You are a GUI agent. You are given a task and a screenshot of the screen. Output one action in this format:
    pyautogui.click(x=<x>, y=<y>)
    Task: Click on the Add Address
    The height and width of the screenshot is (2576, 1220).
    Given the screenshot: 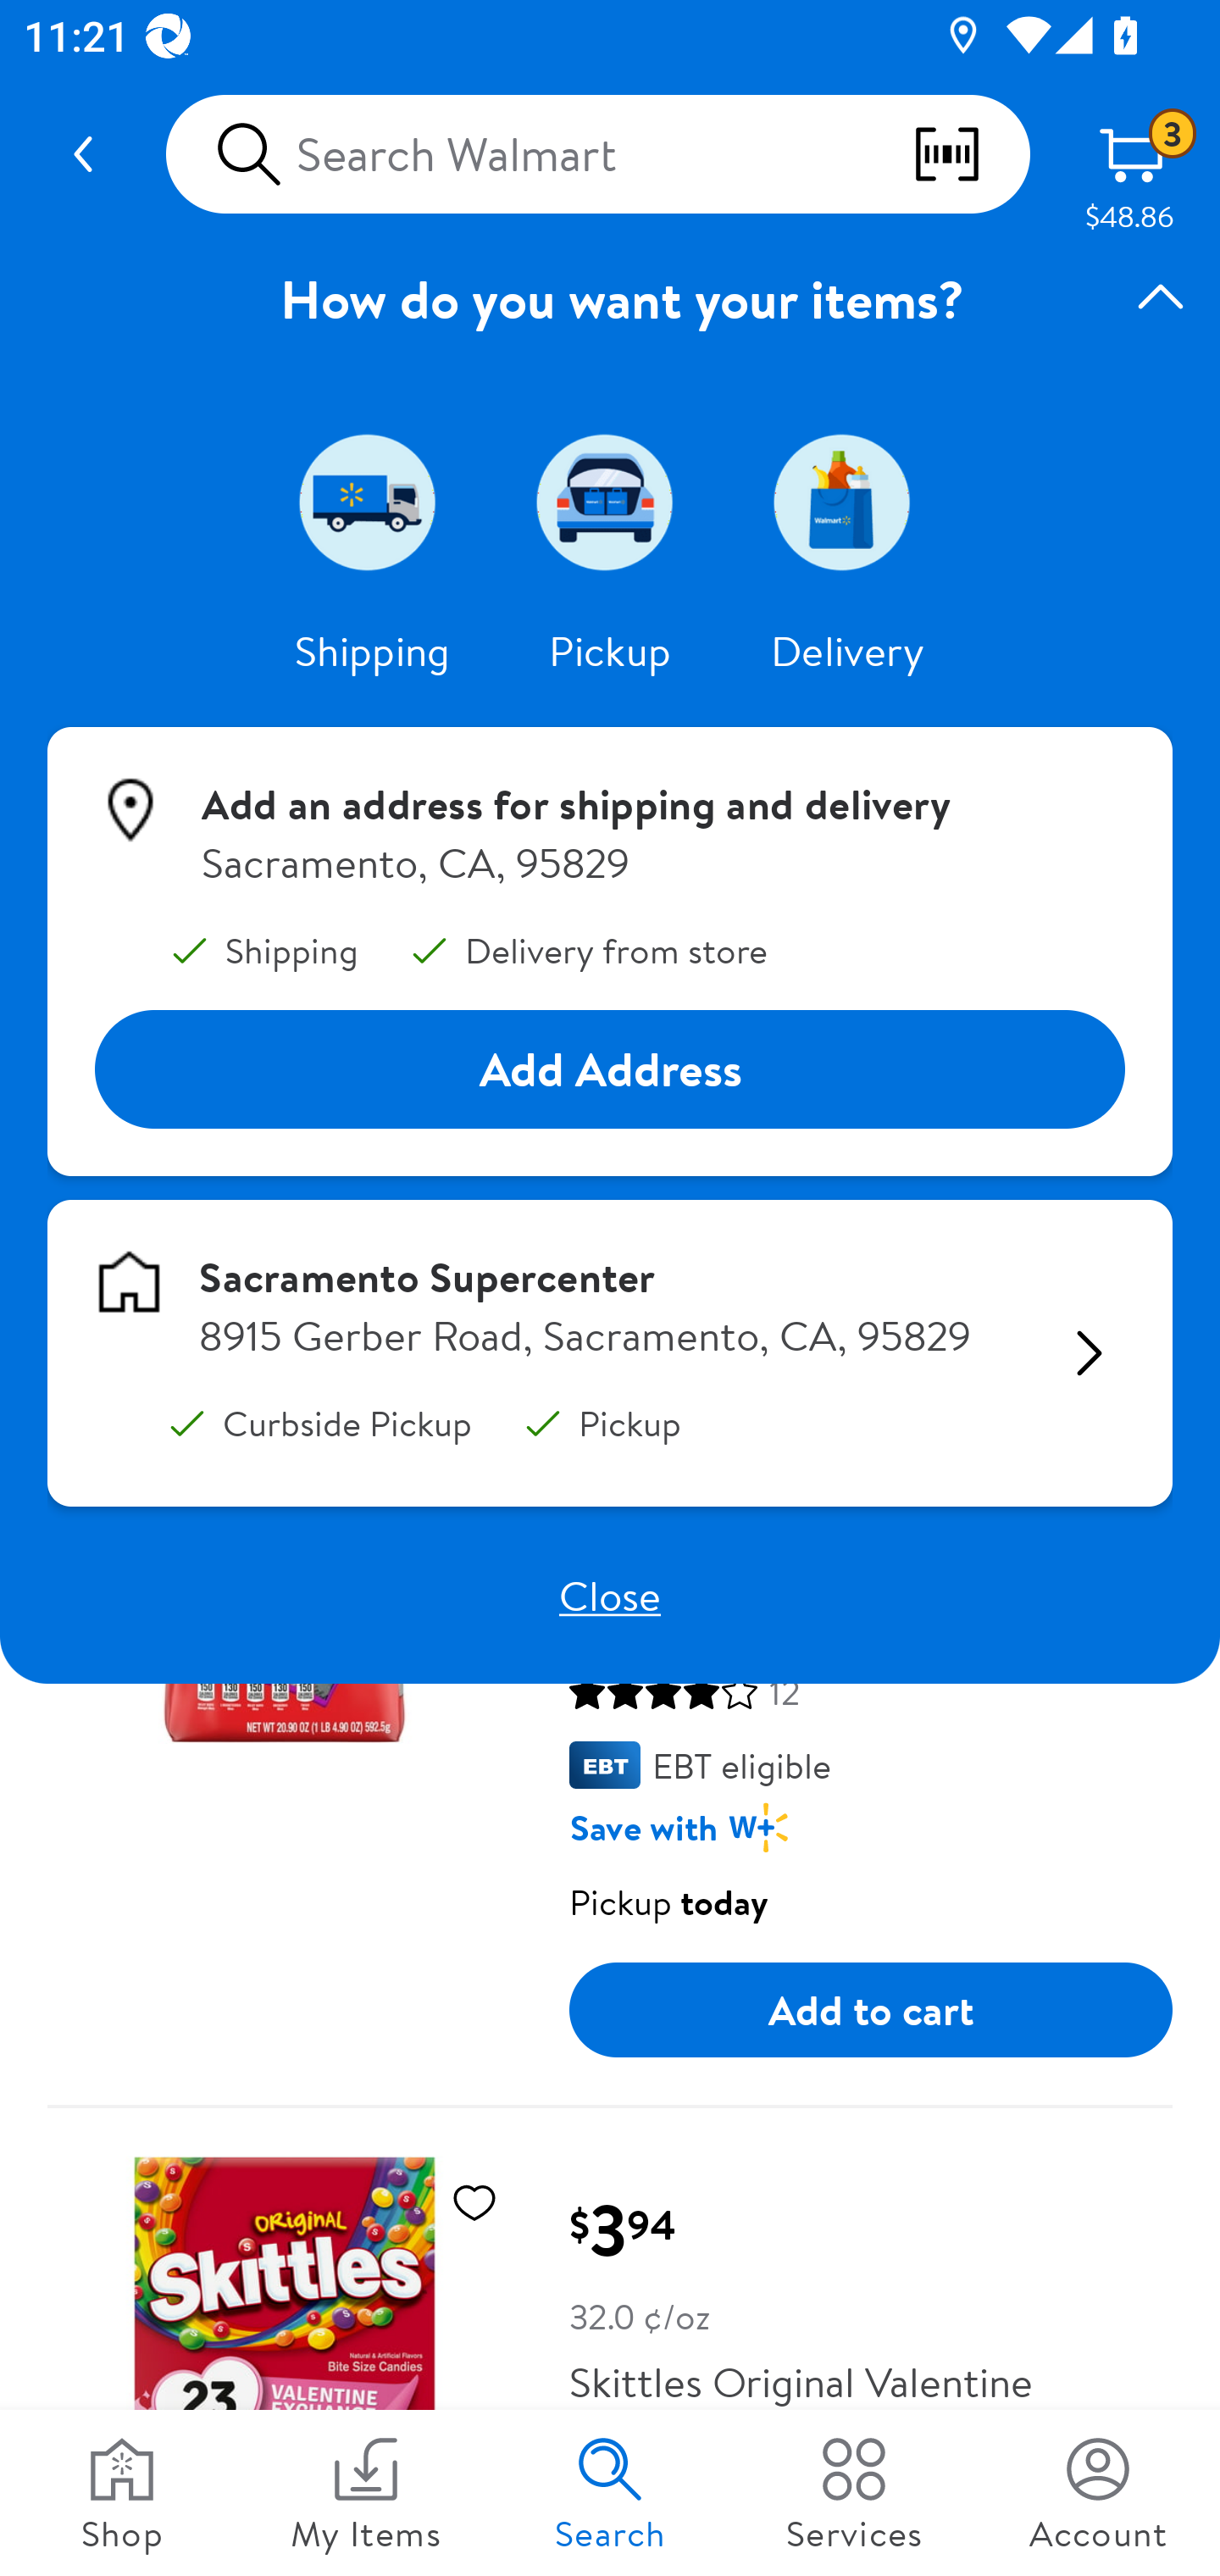 What is the action you would take?
    pyautogui.click(x=610, y=1069)
    